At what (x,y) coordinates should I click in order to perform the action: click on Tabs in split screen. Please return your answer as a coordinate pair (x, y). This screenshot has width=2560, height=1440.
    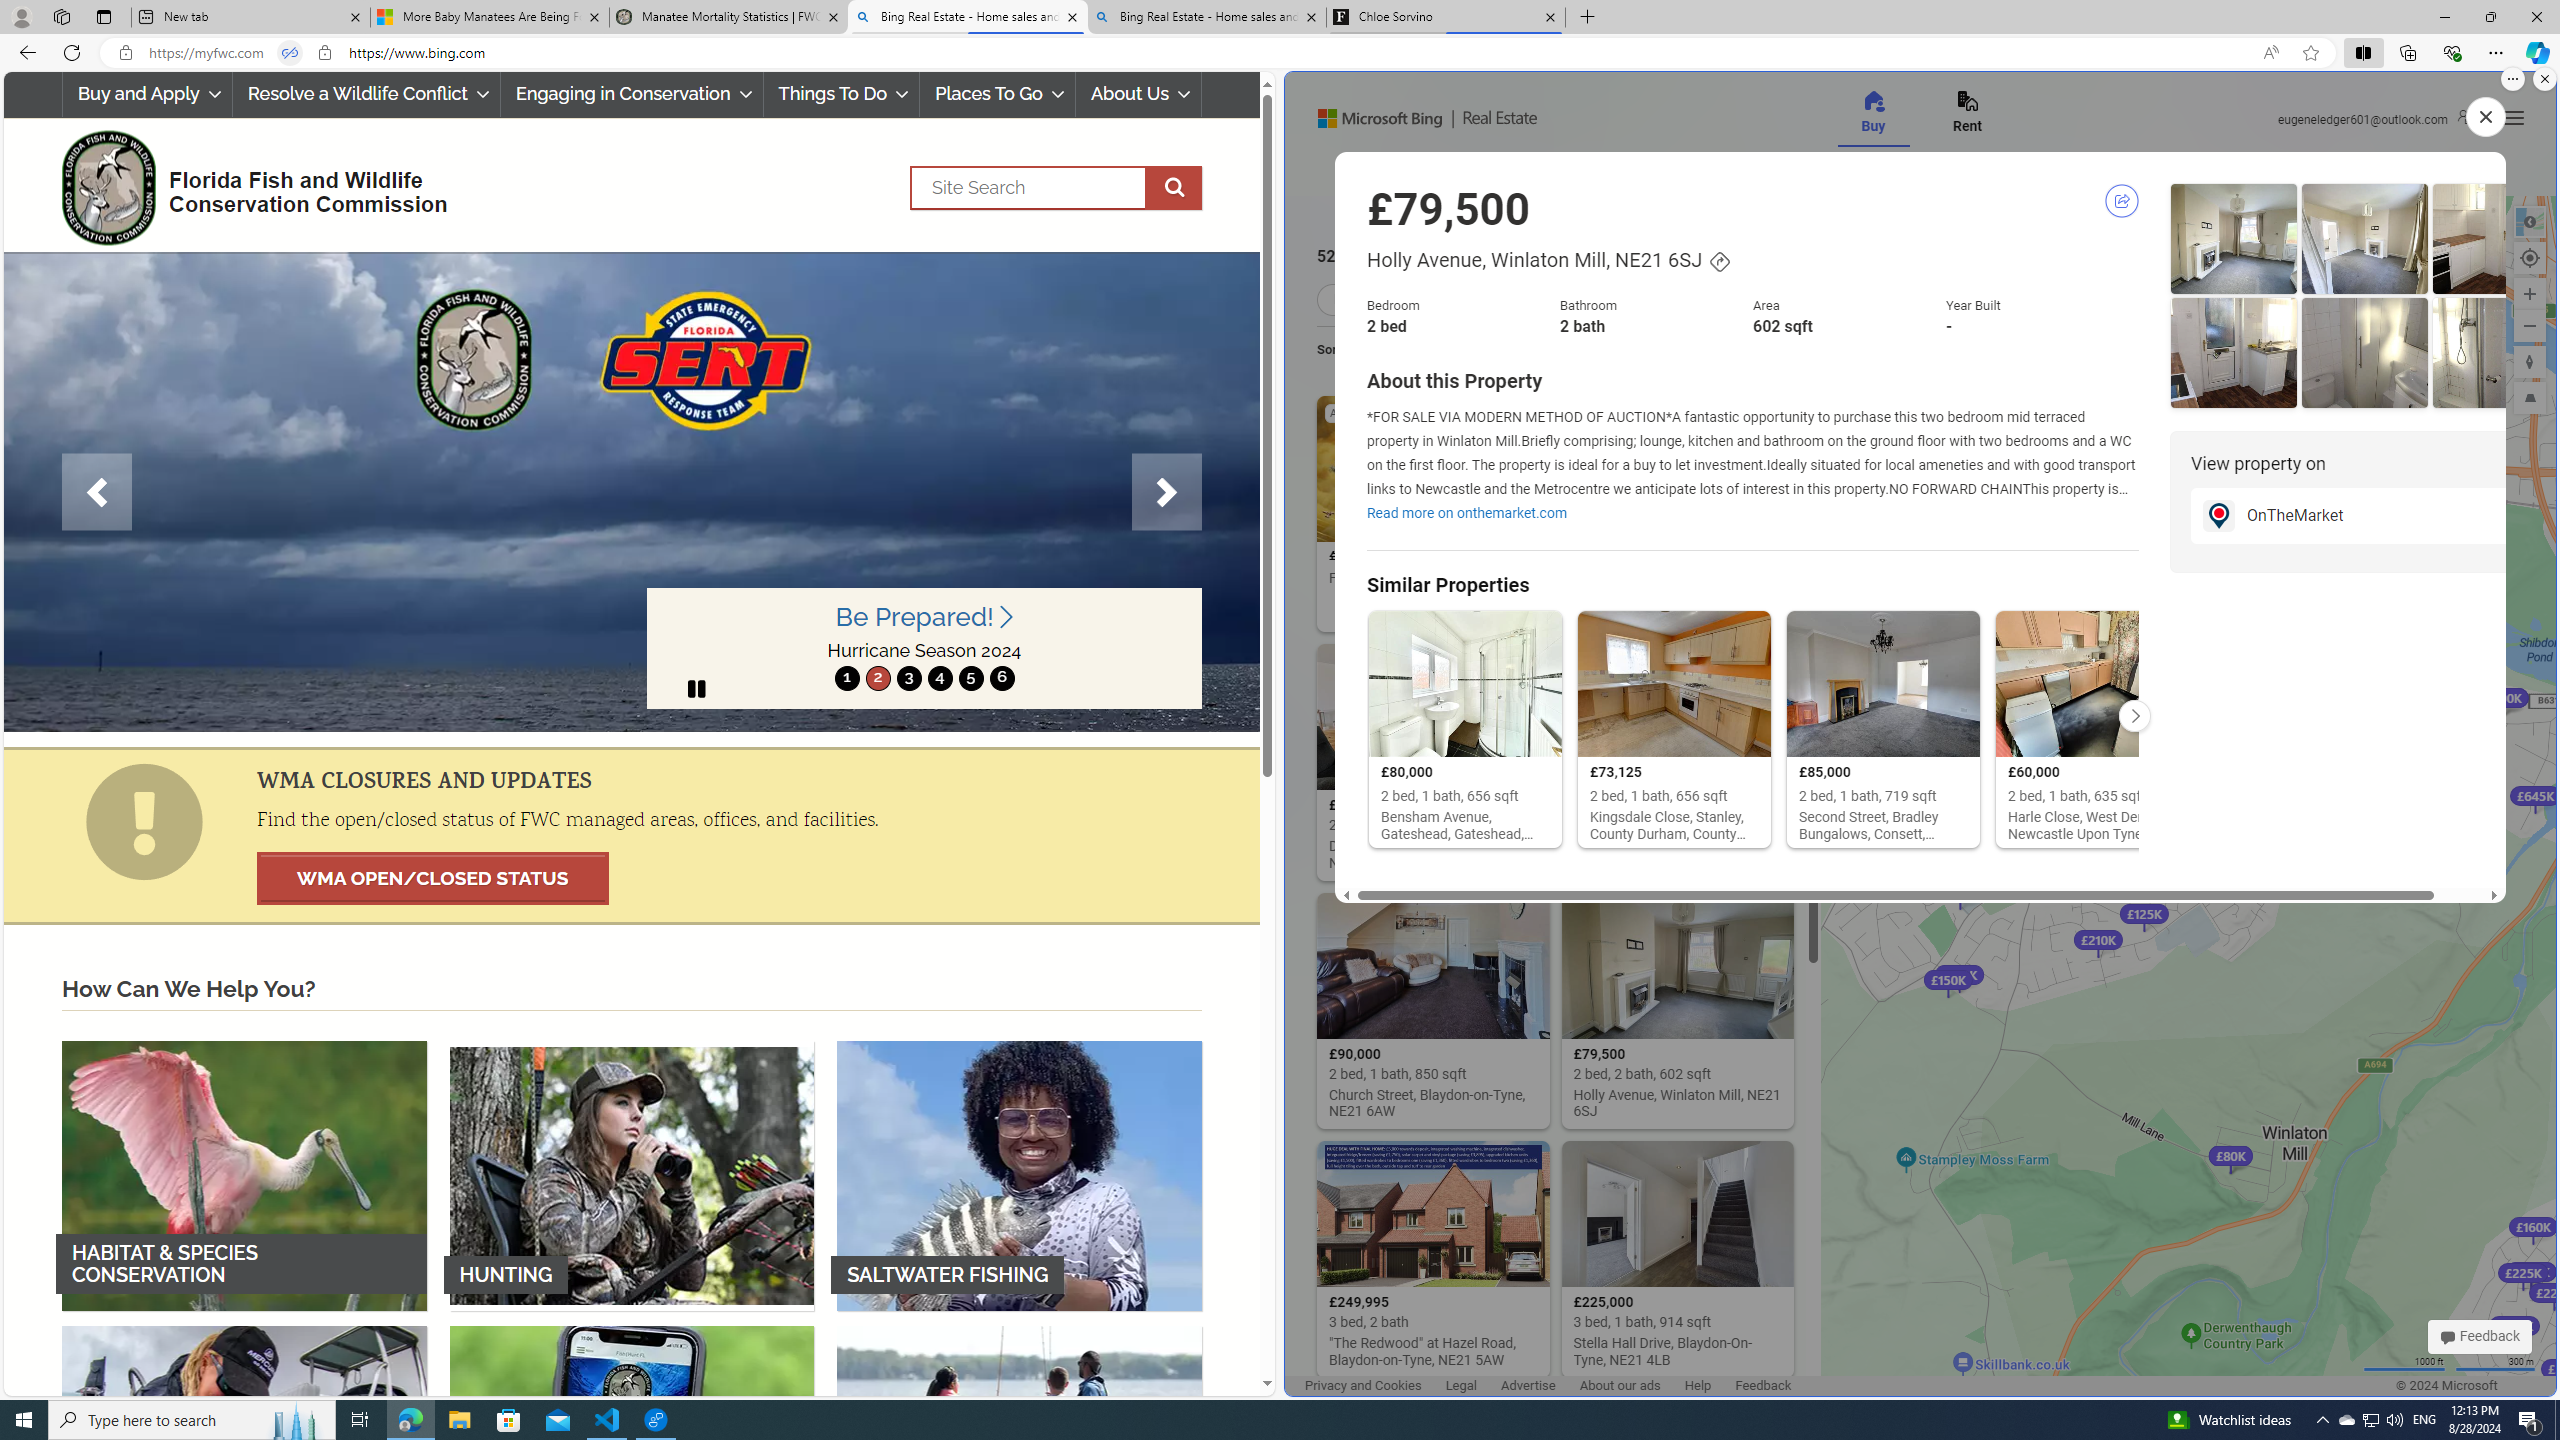
    Looking at the image, I should click on (289, 53).